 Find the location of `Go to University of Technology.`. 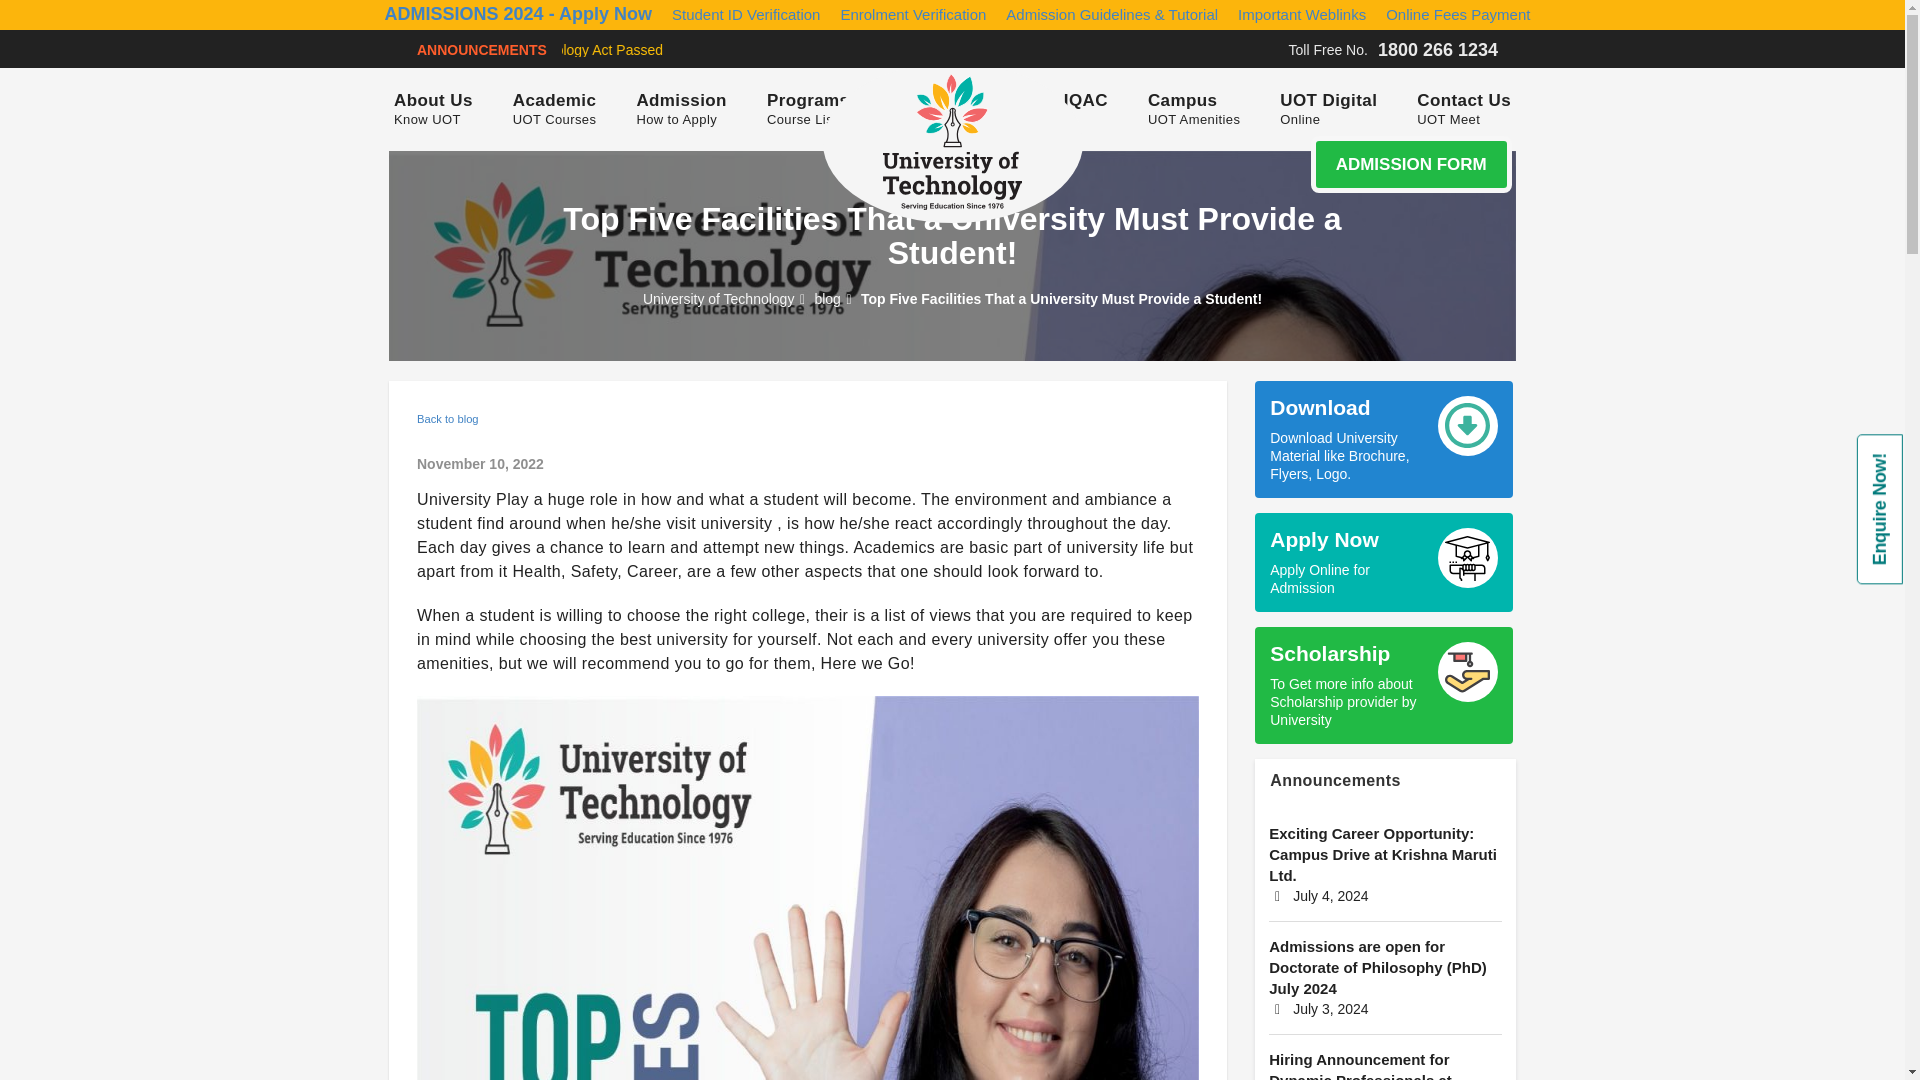

Go to University of Technology. is located at coordinates (718, 298).